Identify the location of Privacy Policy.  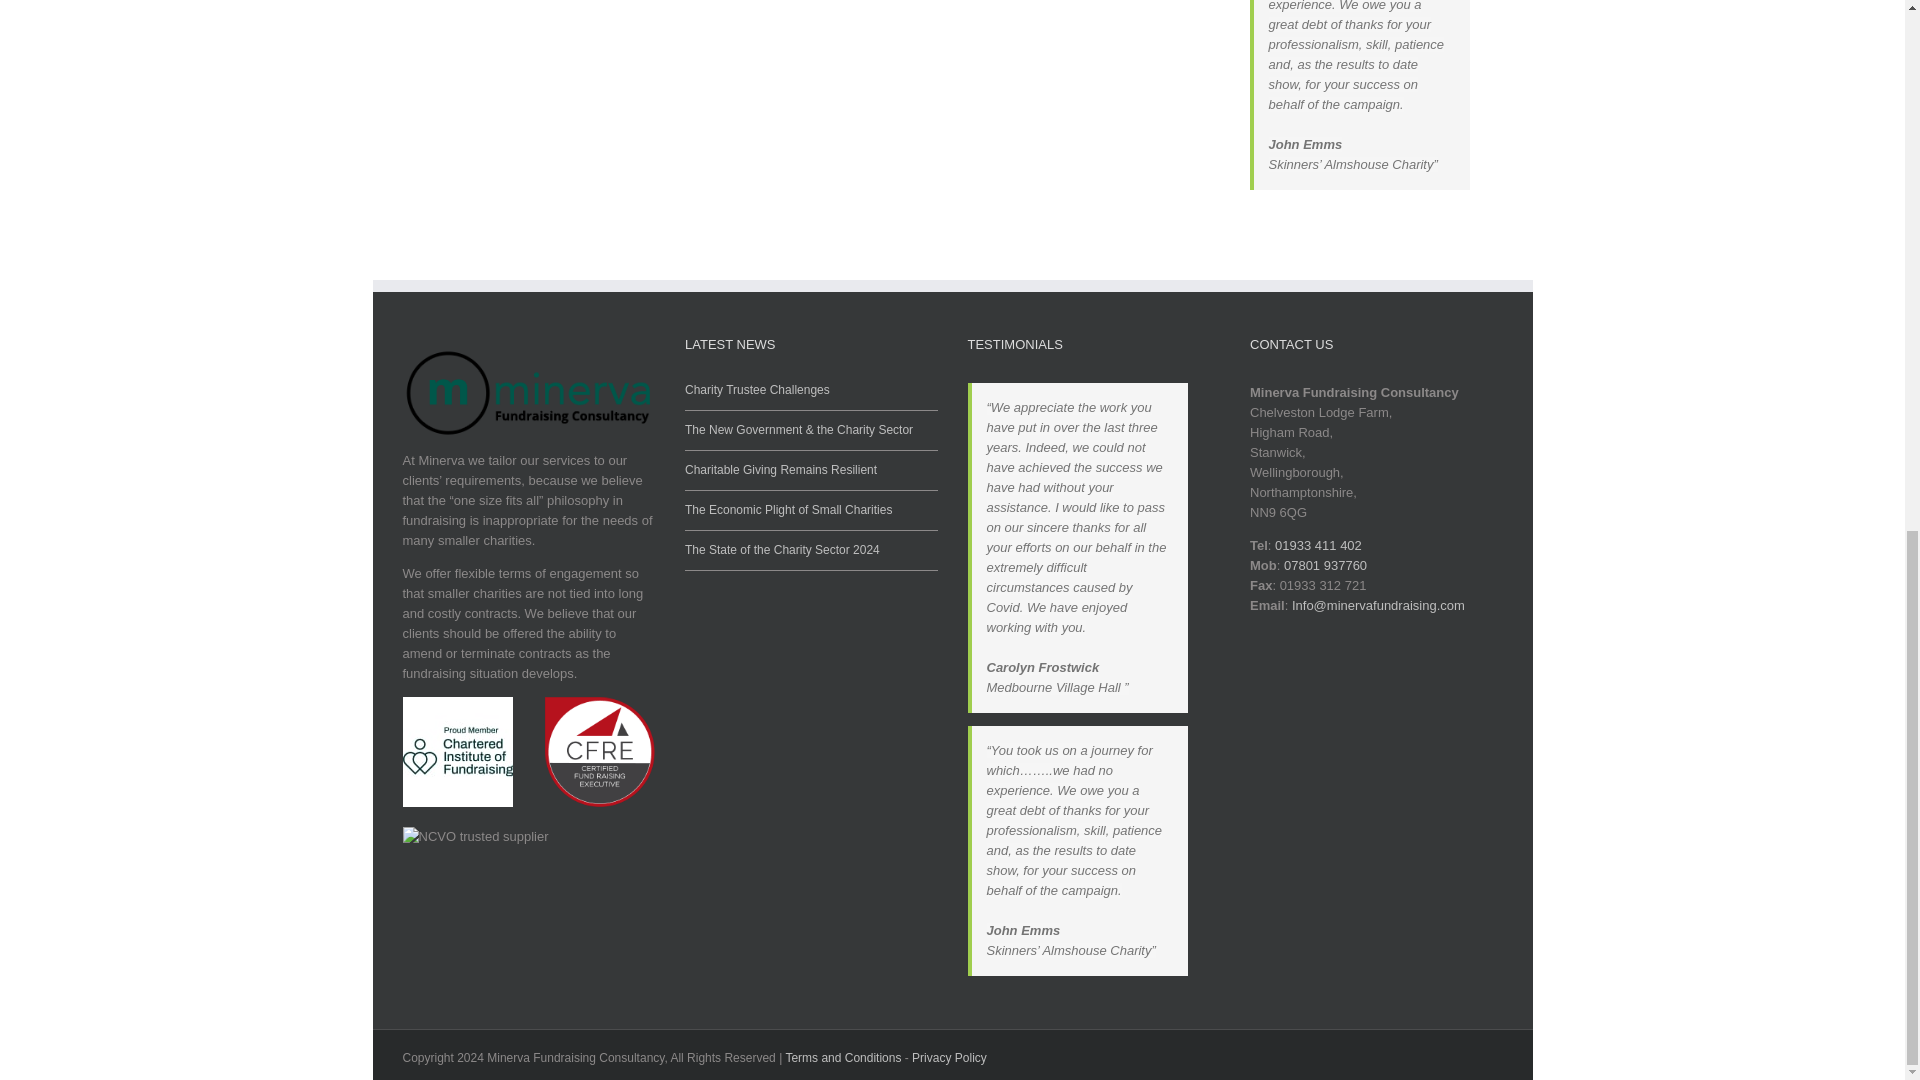
(949, 1057).